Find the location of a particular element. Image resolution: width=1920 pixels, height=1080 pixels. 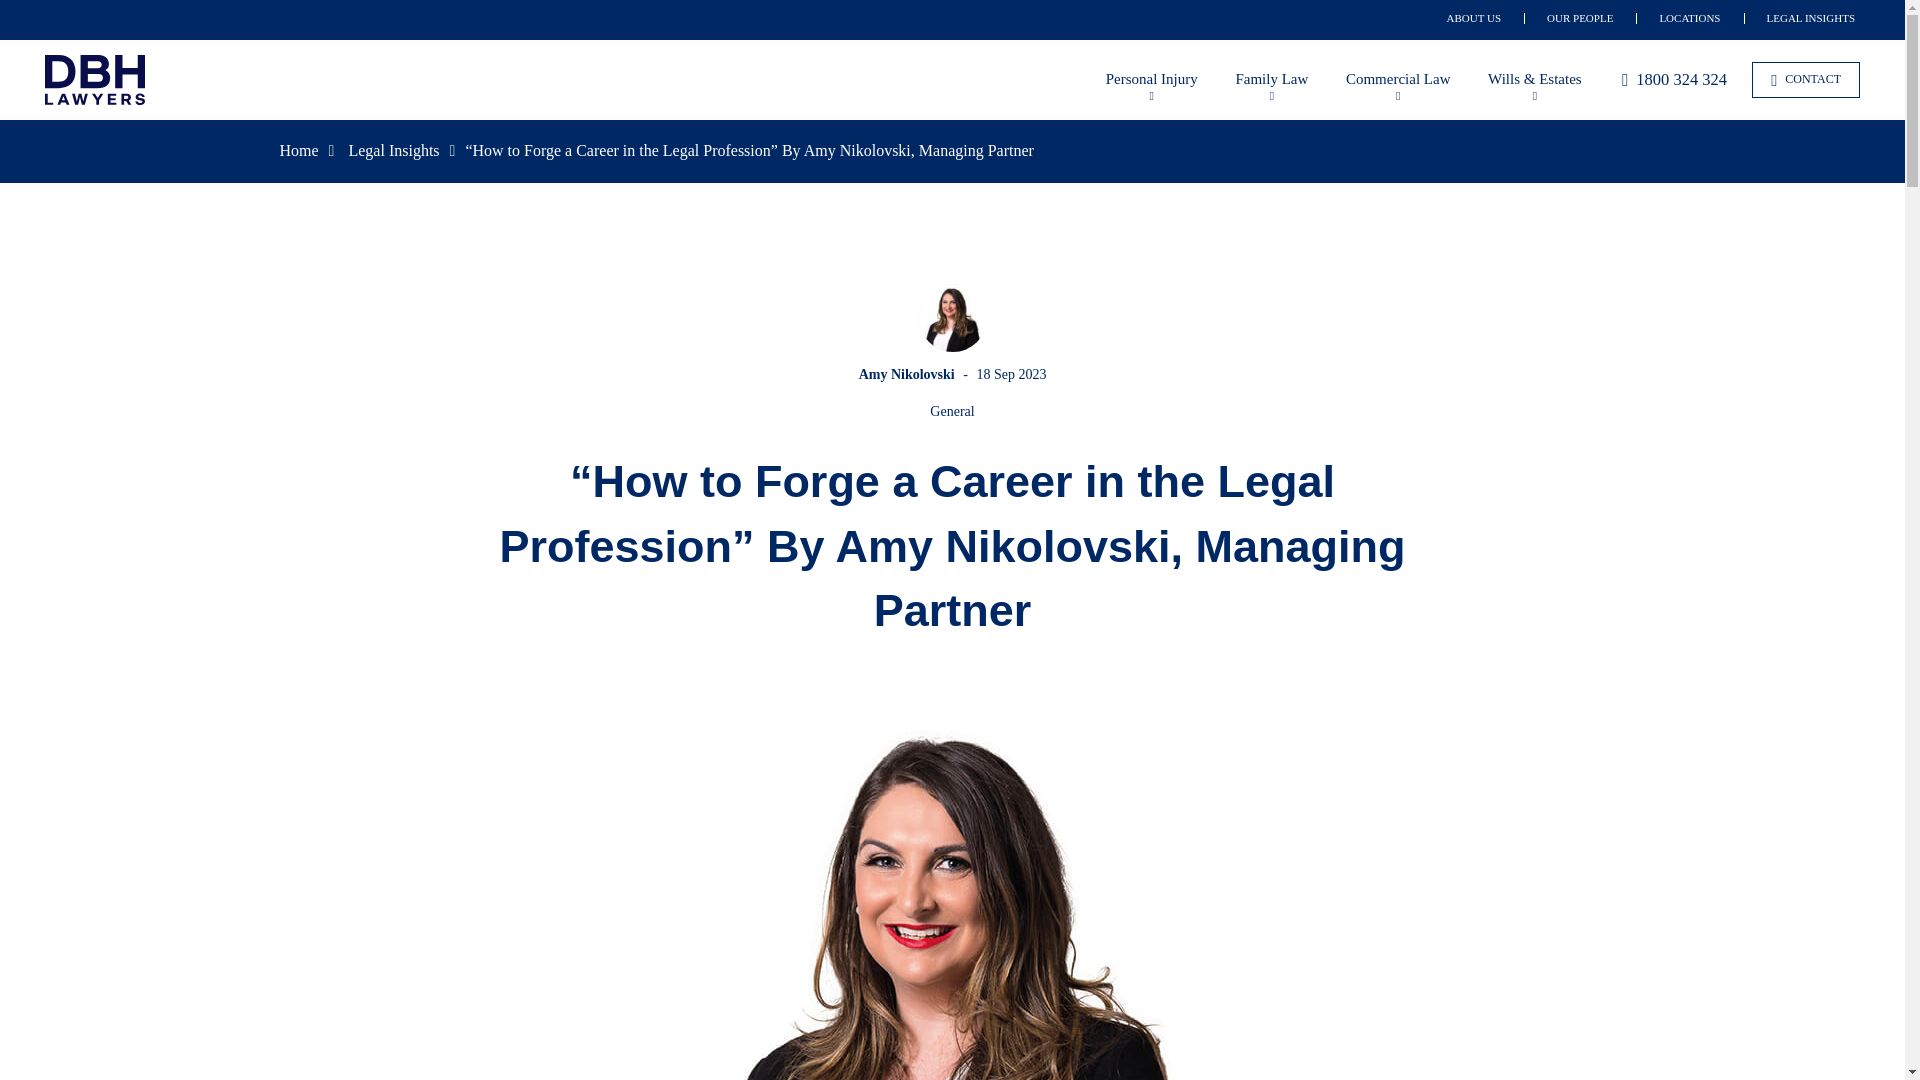

Personal Injury is located at coordinates (1152, 80).